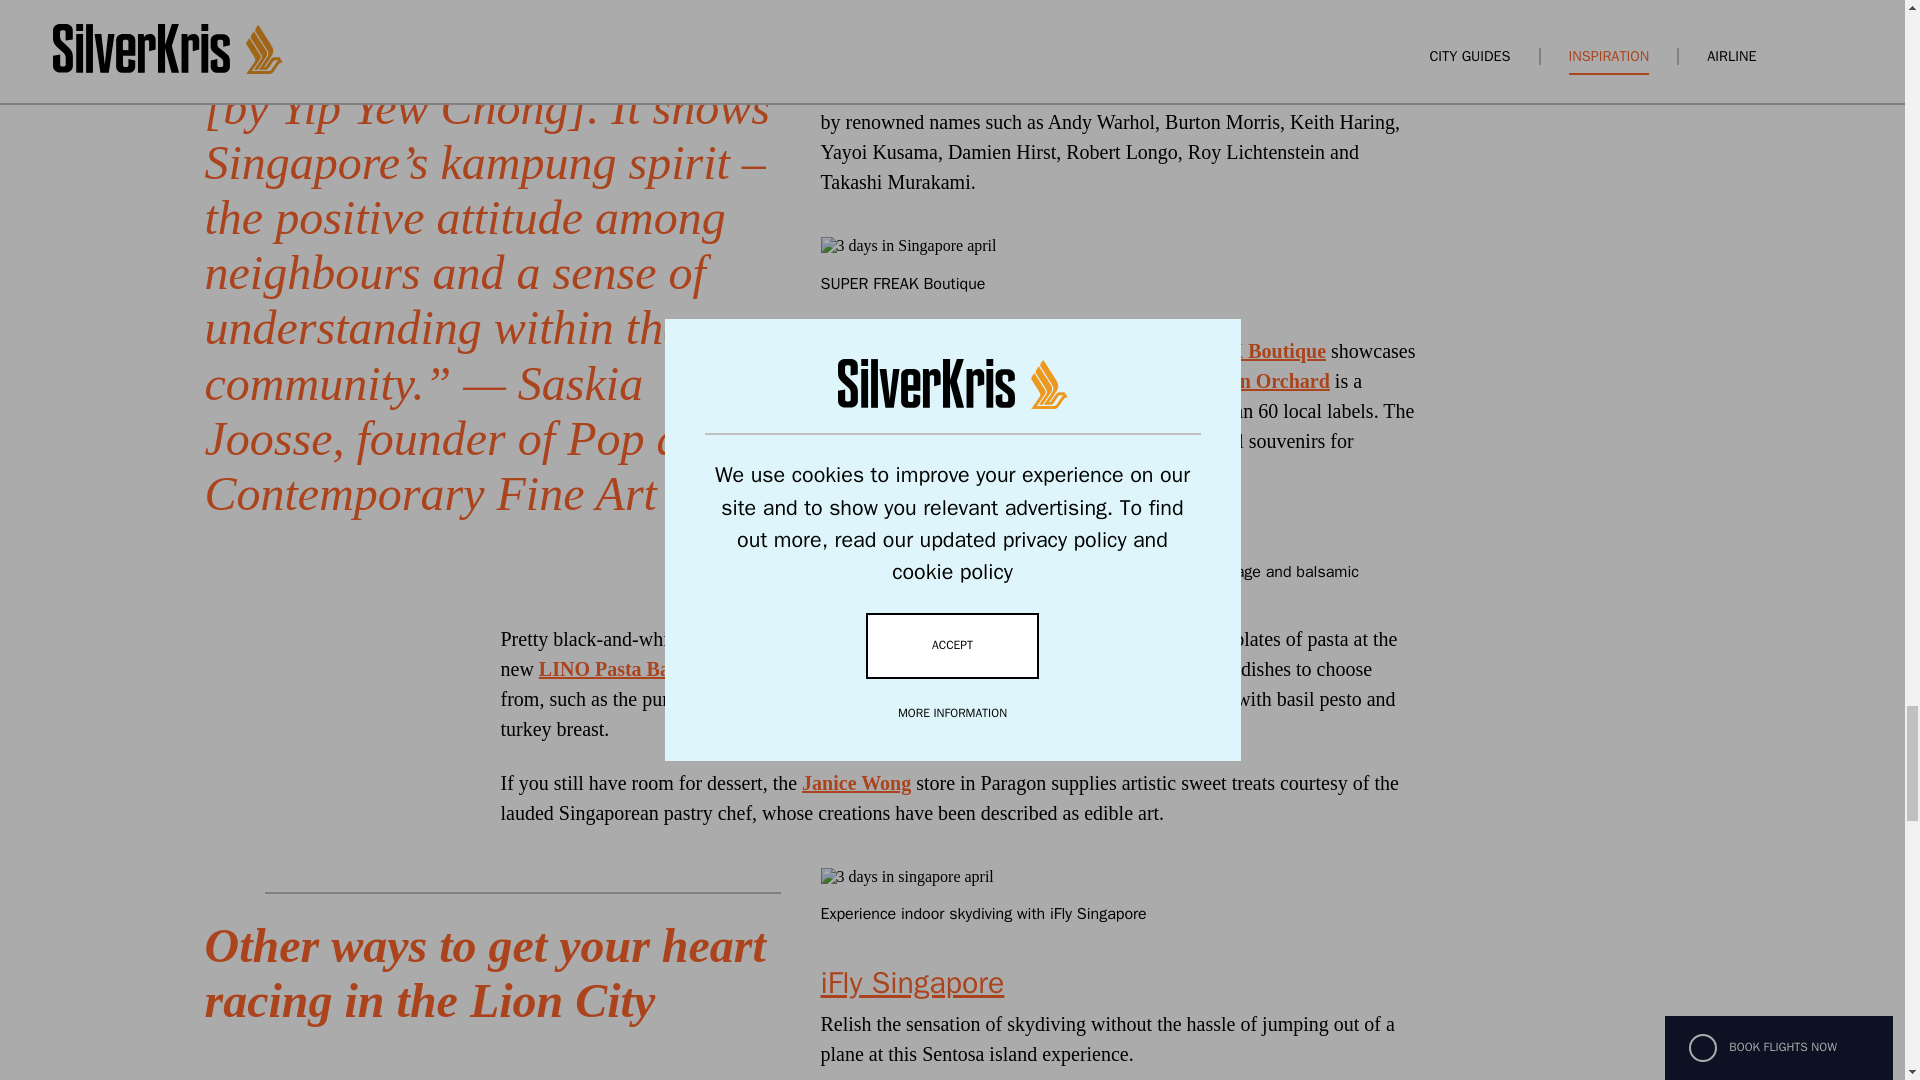  Describe the element at coordinates (856, 782) in the screenshot. I see `Janice Wong` at that location.